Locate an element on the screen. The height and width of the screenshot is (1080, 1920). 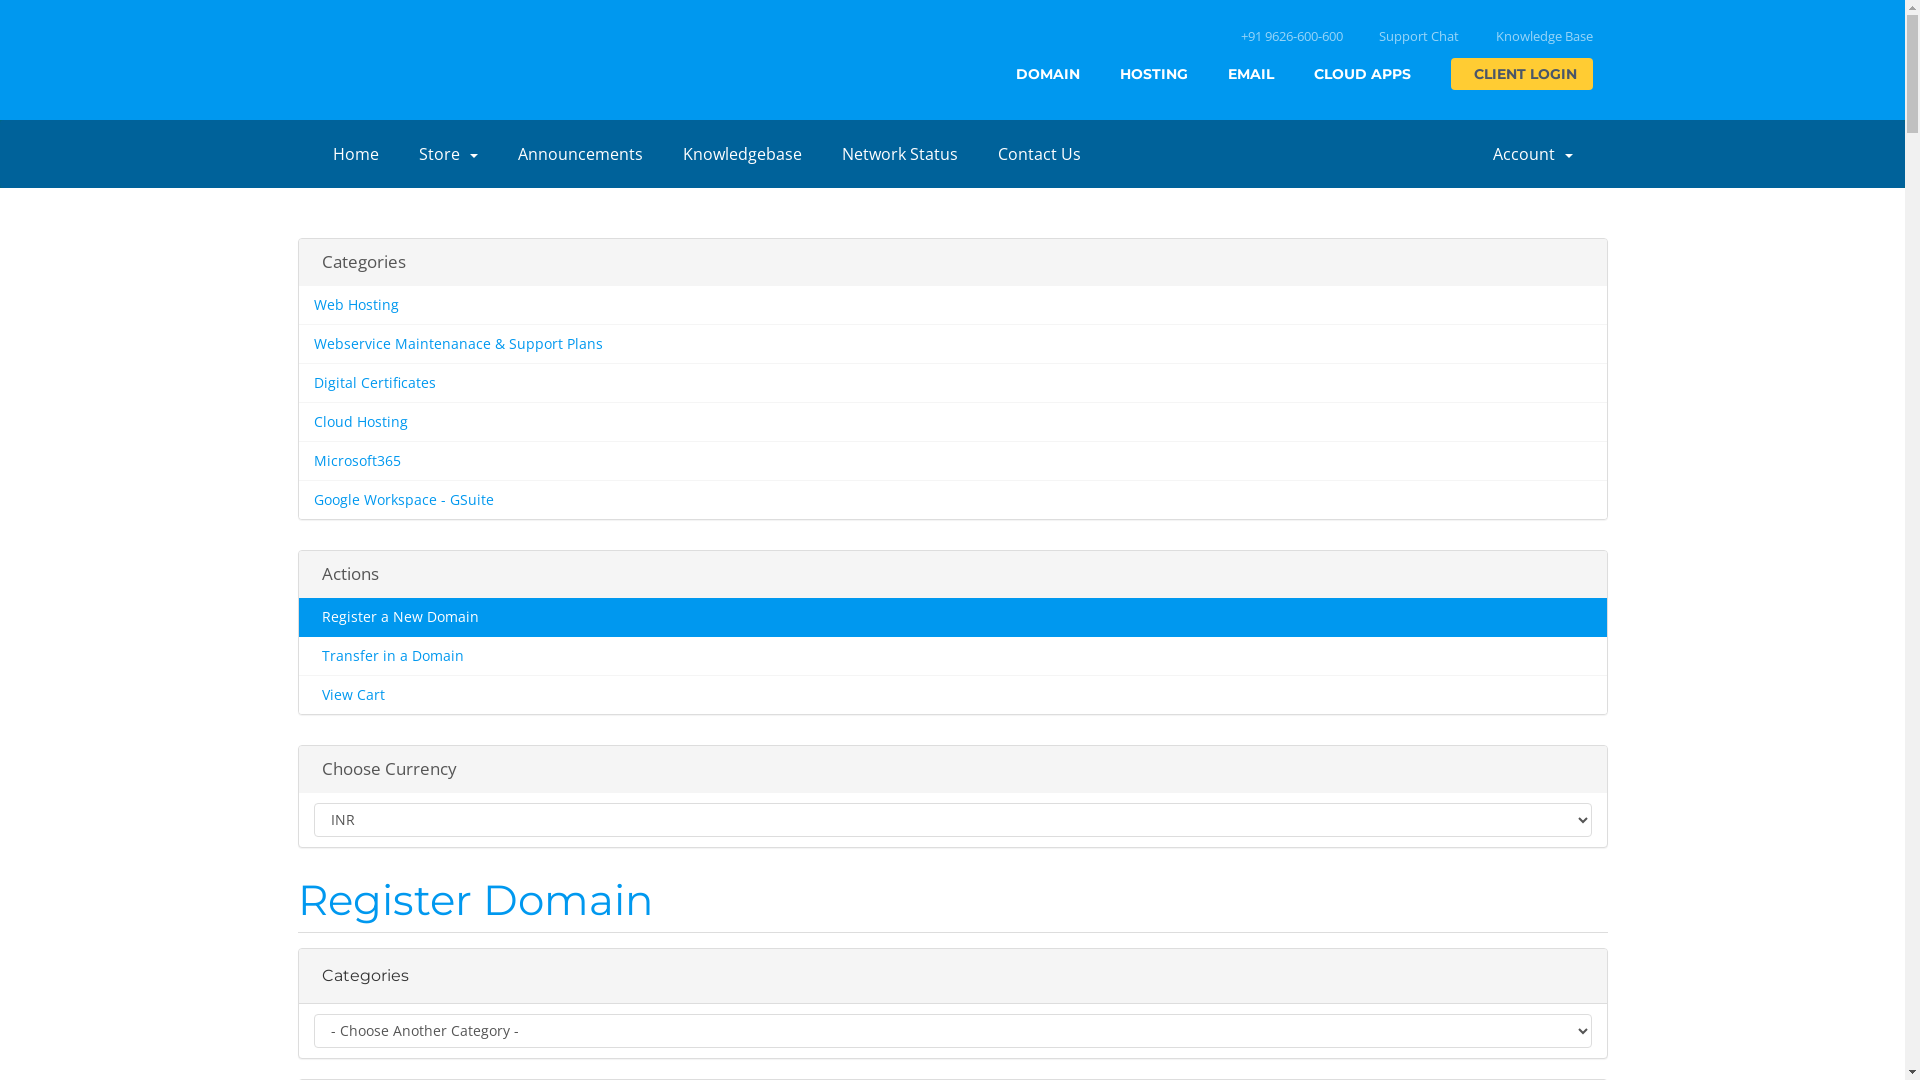
Support Chat is located at coordinates (1416, 36).